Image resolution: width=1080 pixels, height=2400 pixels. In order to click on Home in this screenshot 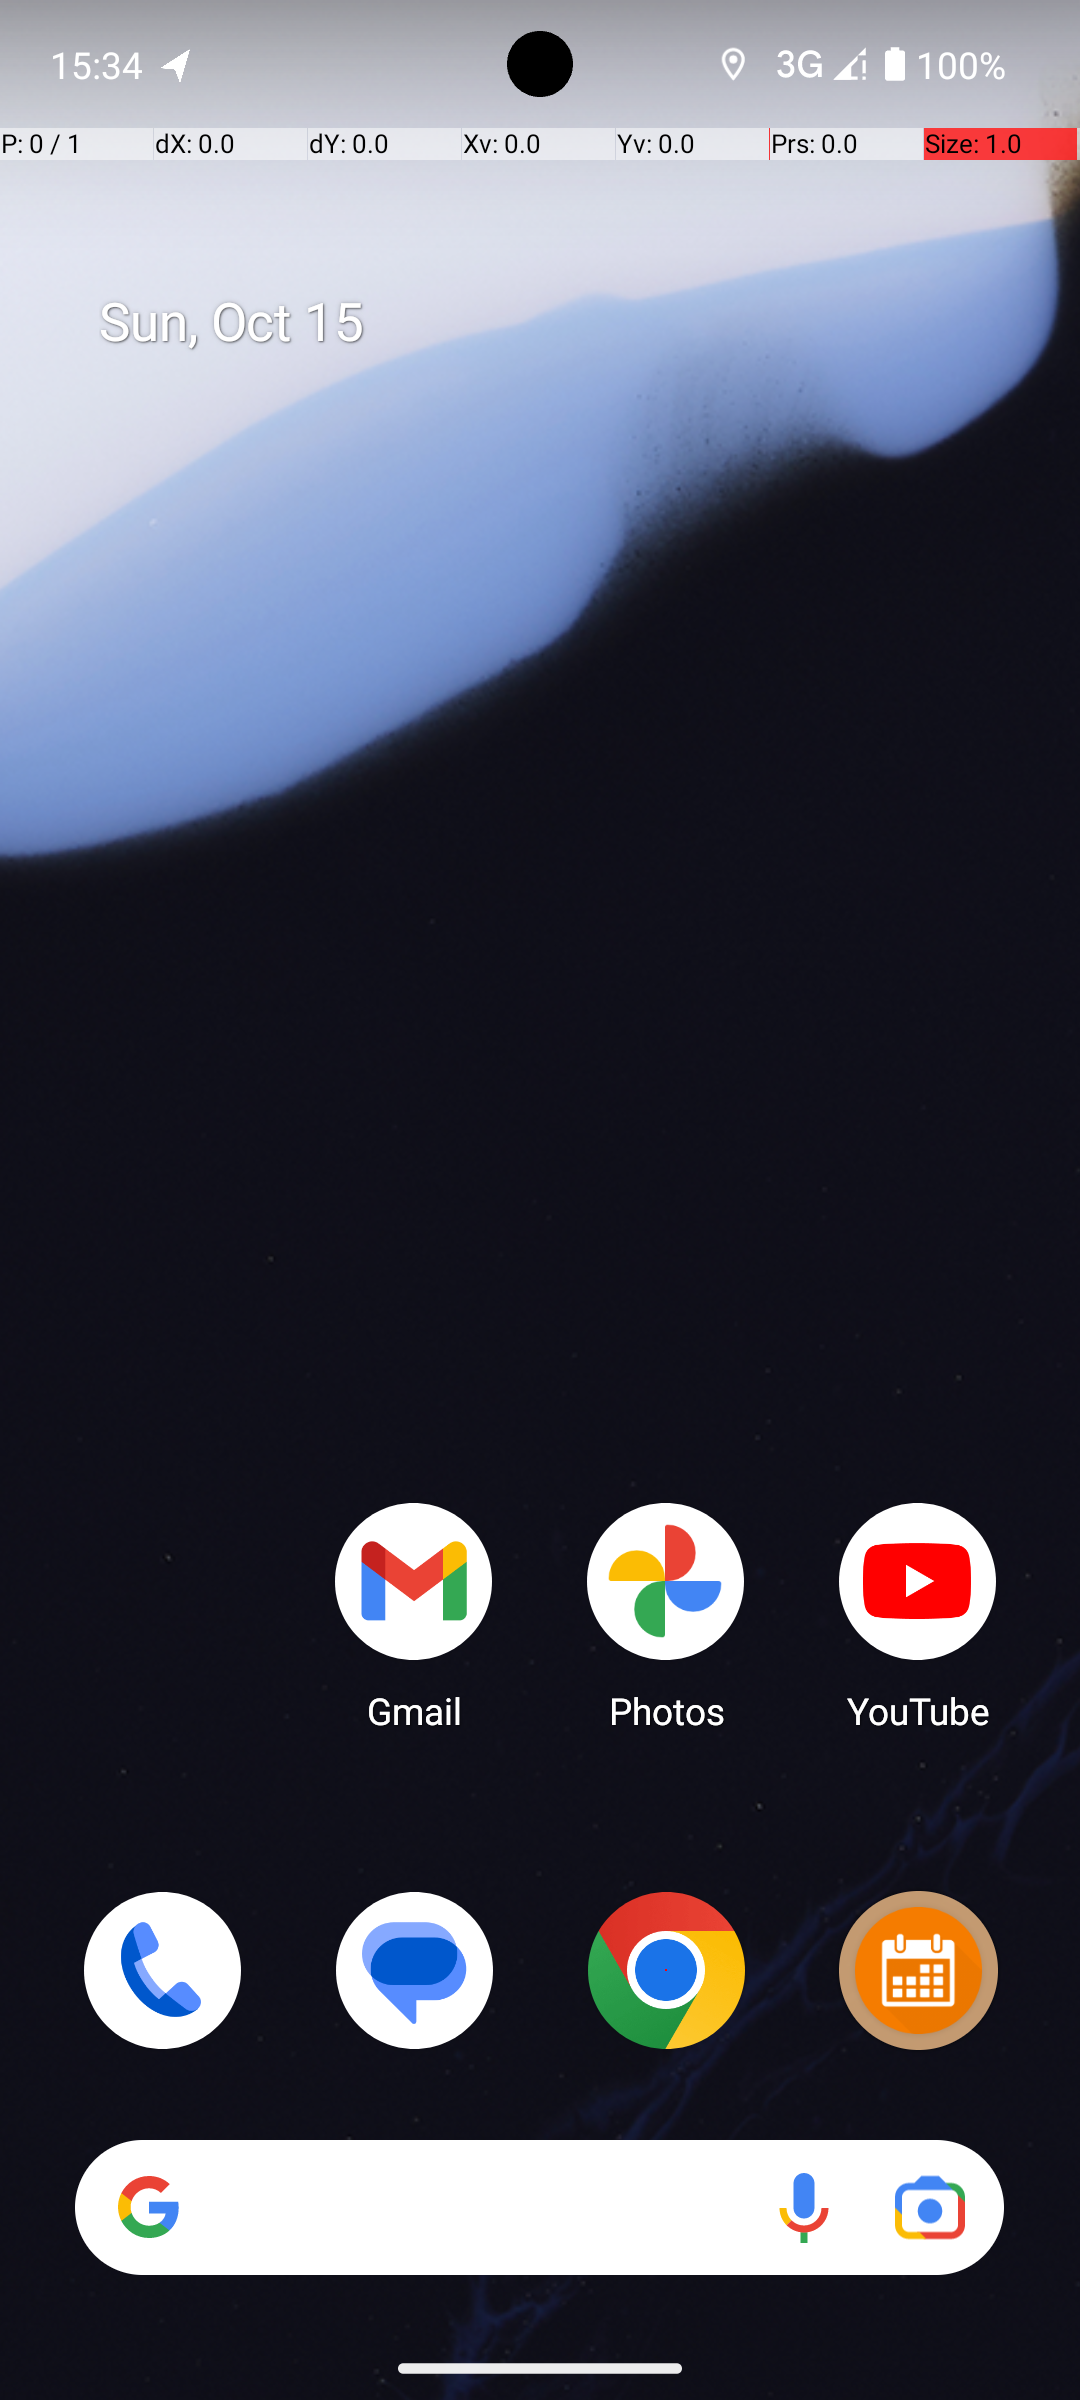, I will do `click(540, 1232)`.